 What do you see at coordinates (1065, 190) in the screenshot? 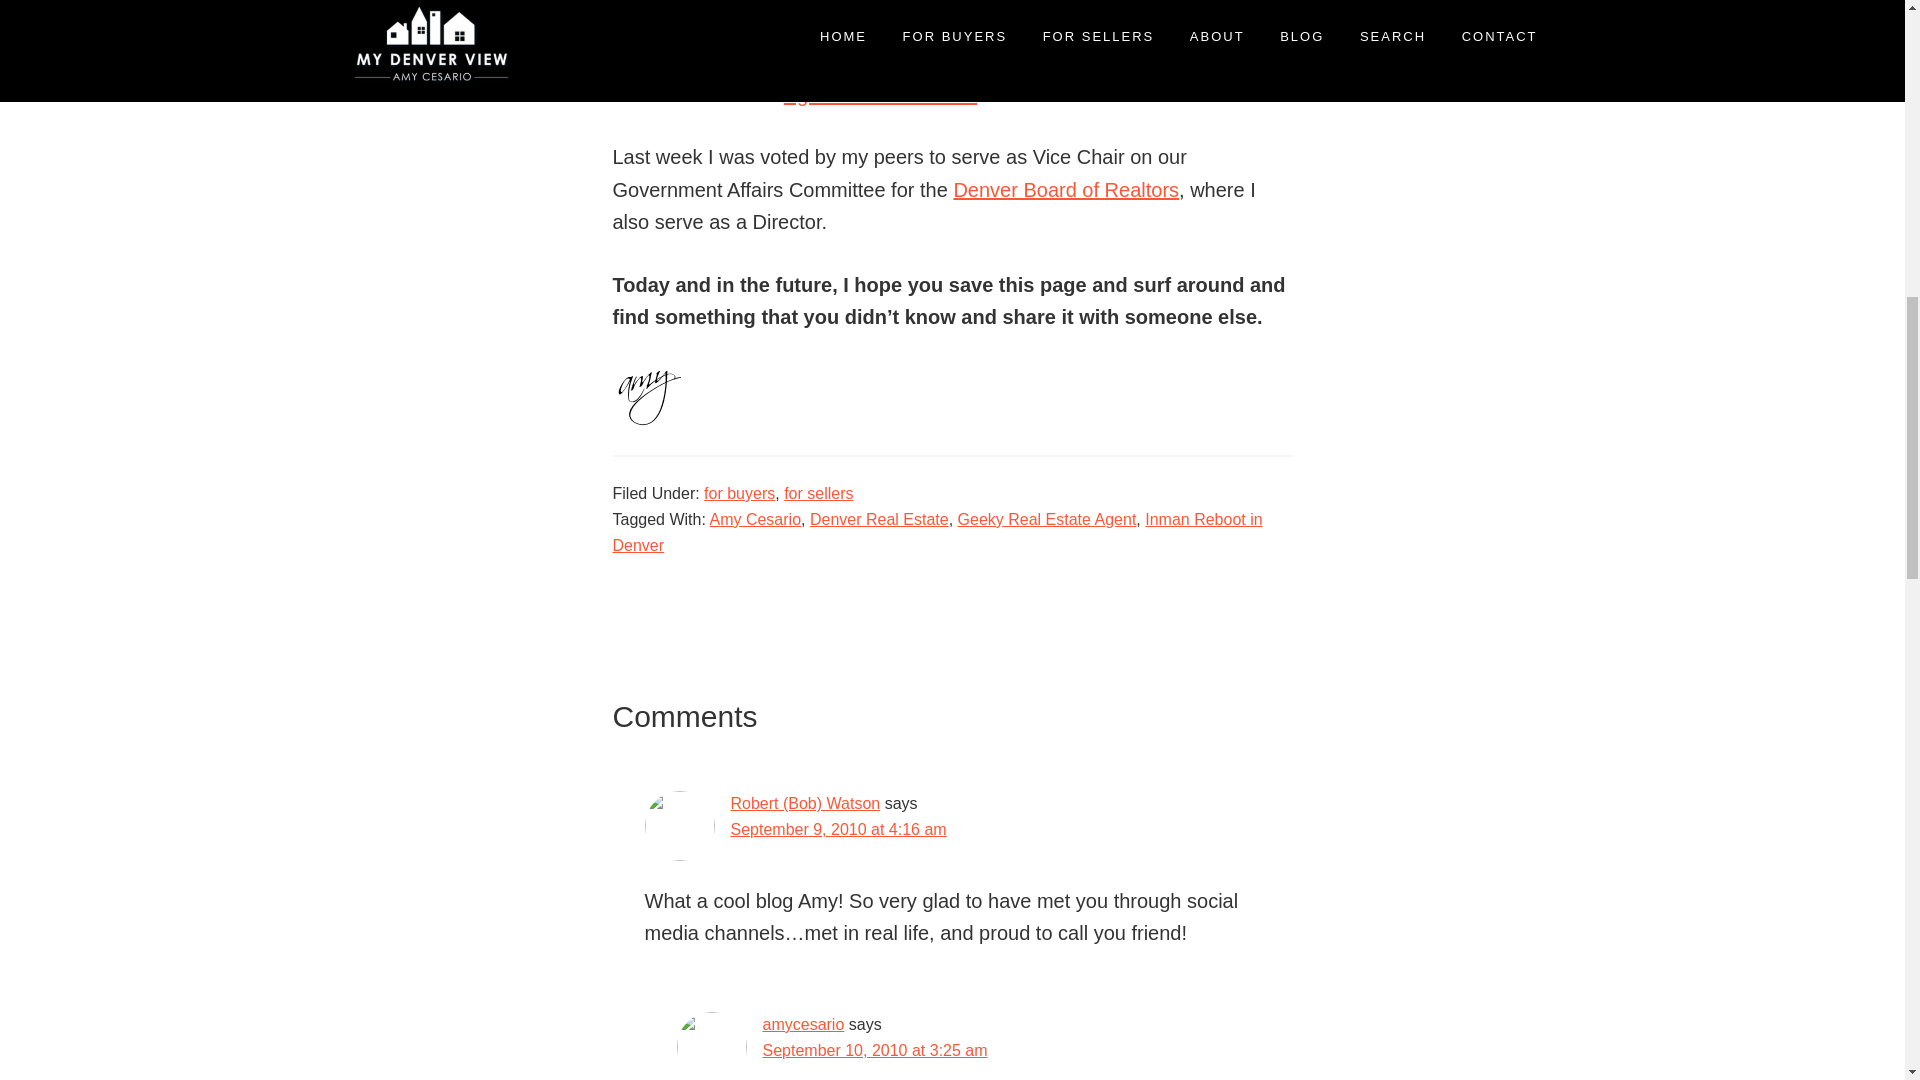
I see `Denver Board of Realtors` at bounding box center [1065, 190].